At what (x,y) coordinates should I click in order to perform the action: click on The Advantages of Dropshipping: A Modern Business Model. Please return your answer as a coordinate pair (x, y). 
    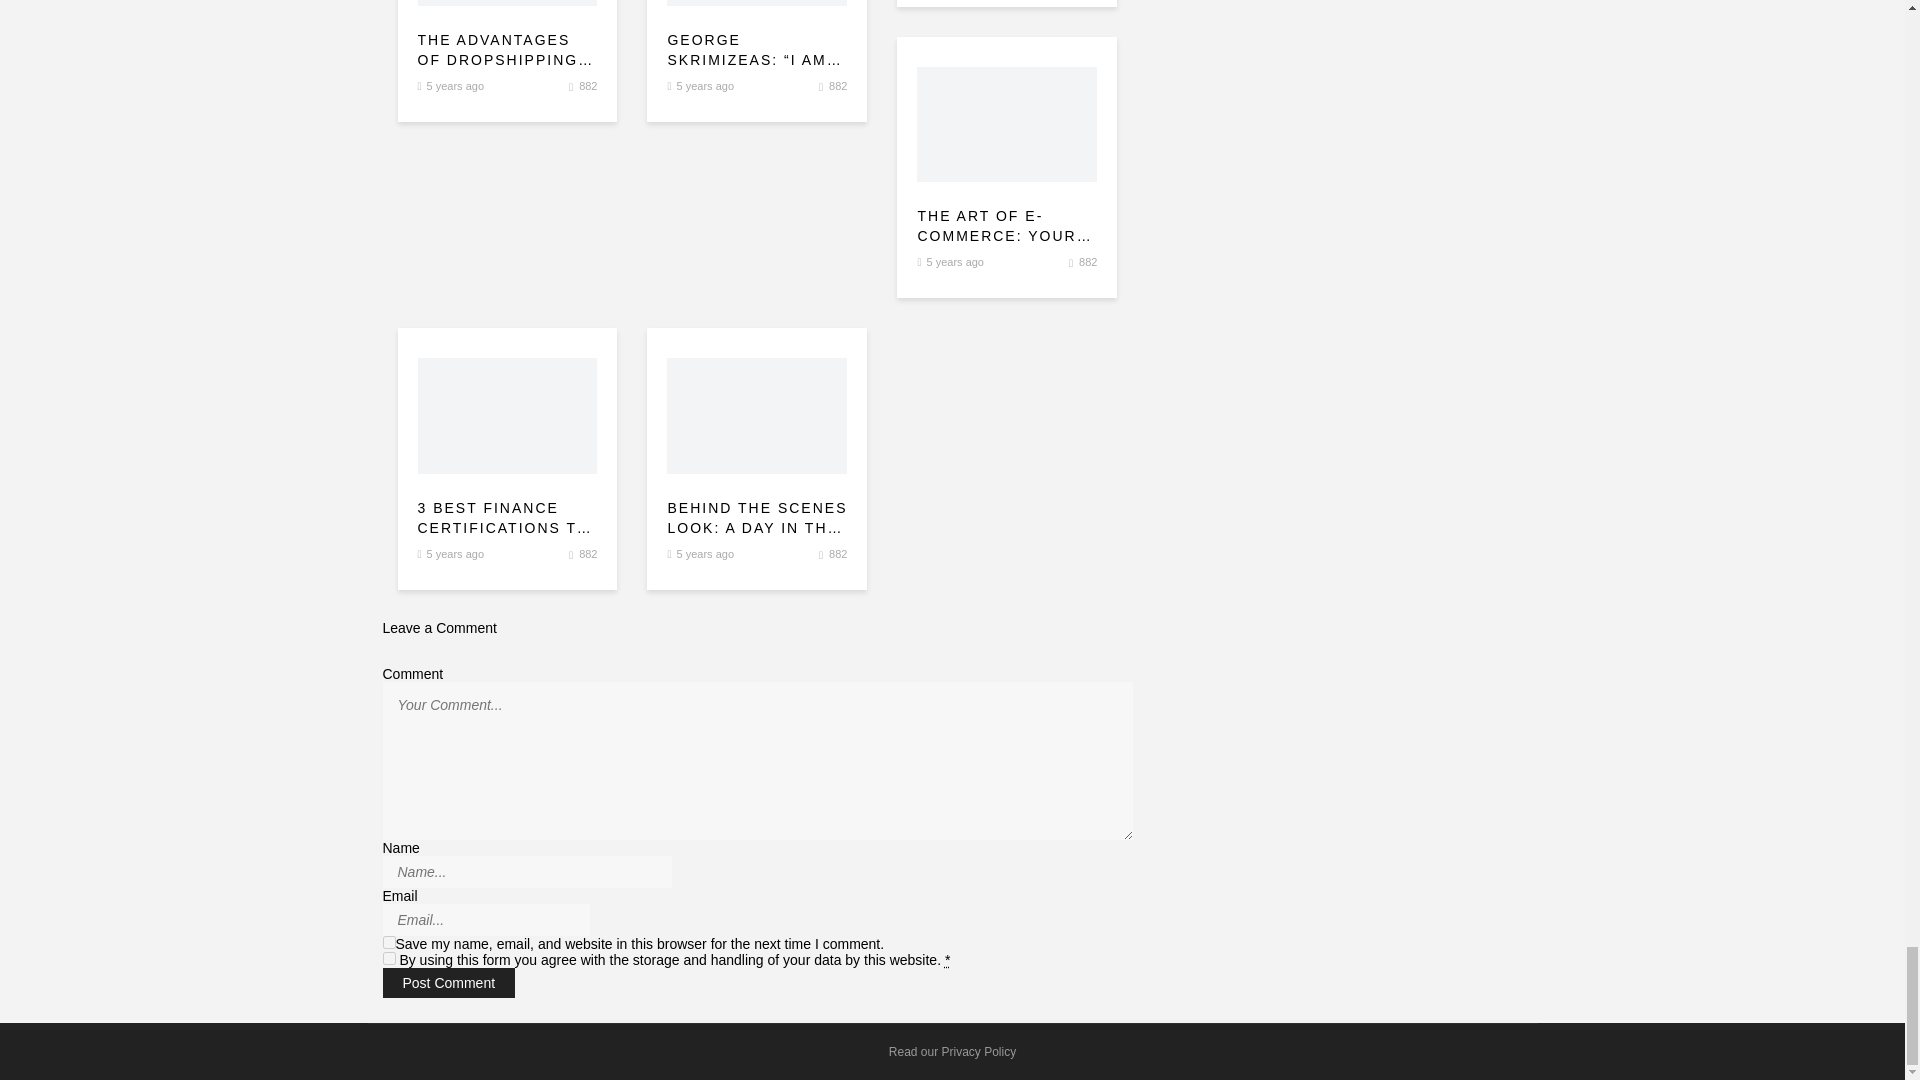
    Looking at the image, I should click on (508, 50).